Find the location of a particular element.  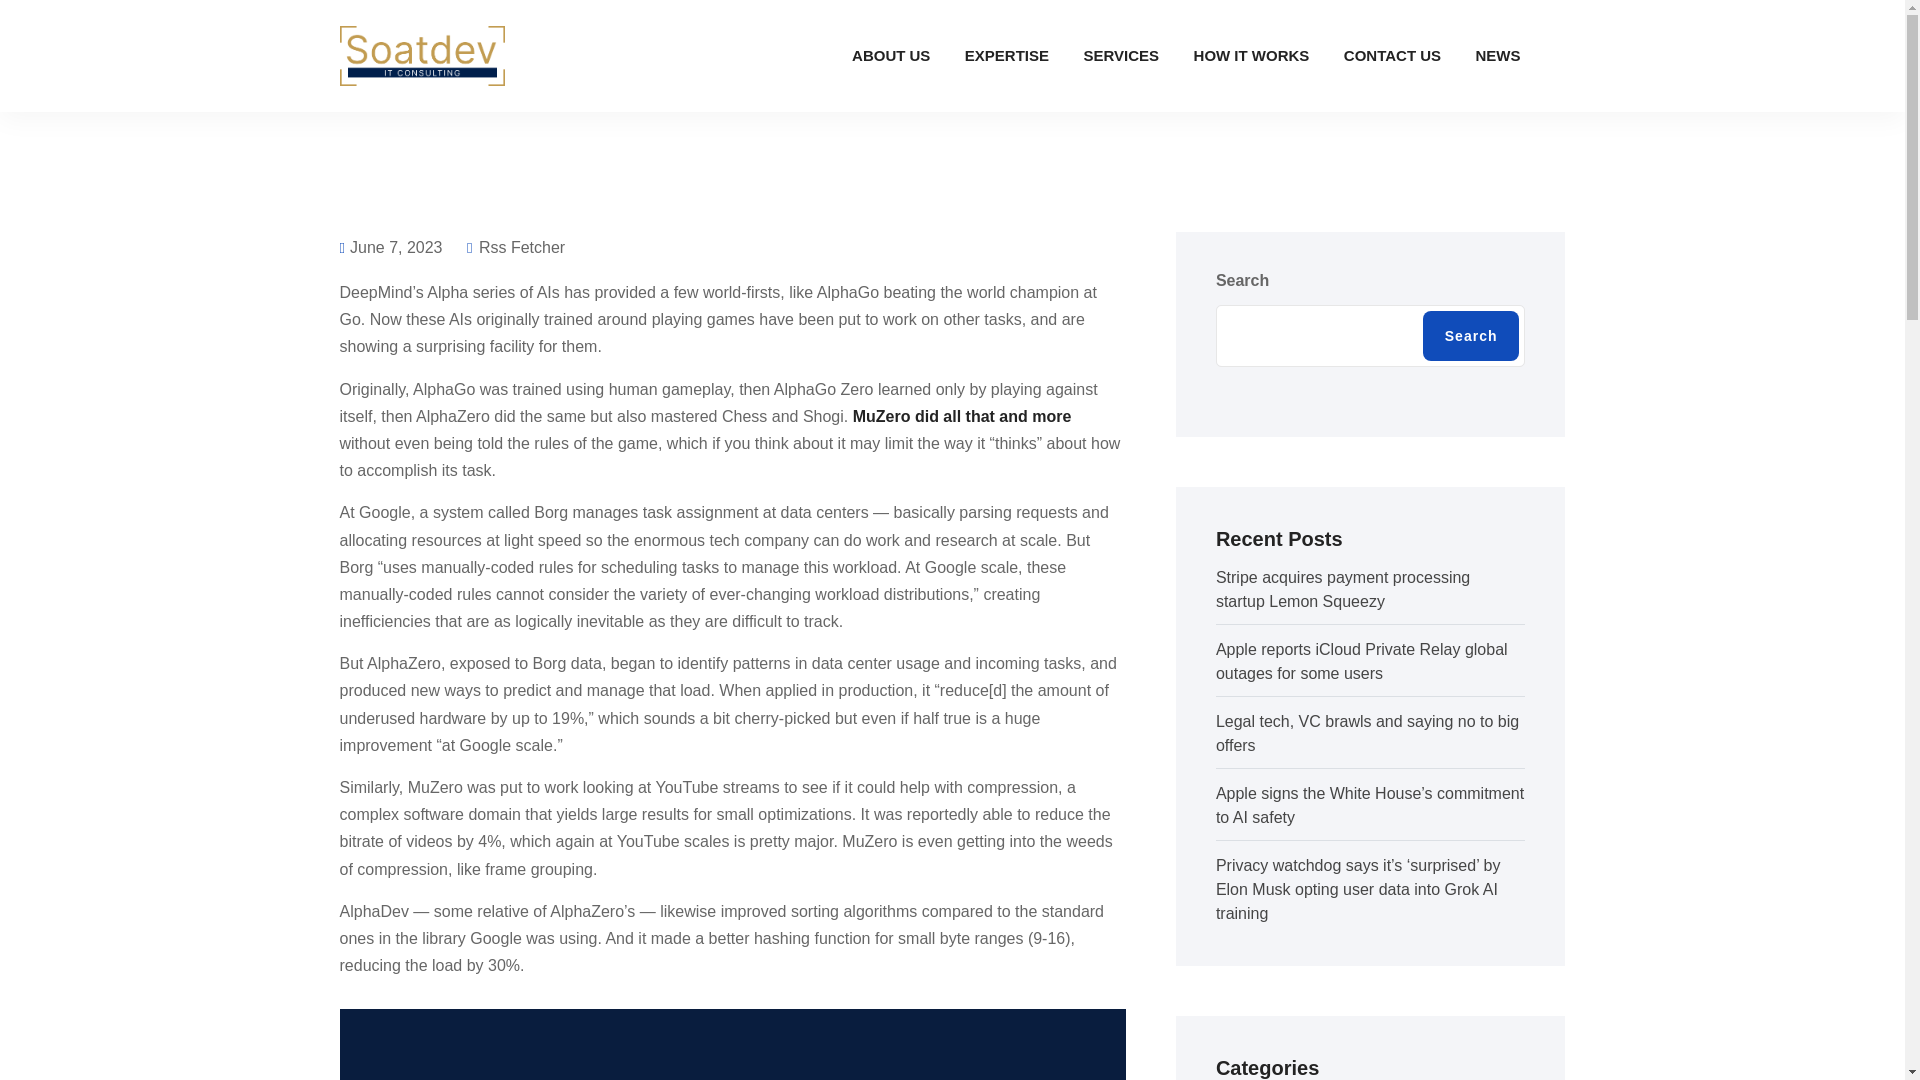

SERVICES is located at coordinates (1120, 55).